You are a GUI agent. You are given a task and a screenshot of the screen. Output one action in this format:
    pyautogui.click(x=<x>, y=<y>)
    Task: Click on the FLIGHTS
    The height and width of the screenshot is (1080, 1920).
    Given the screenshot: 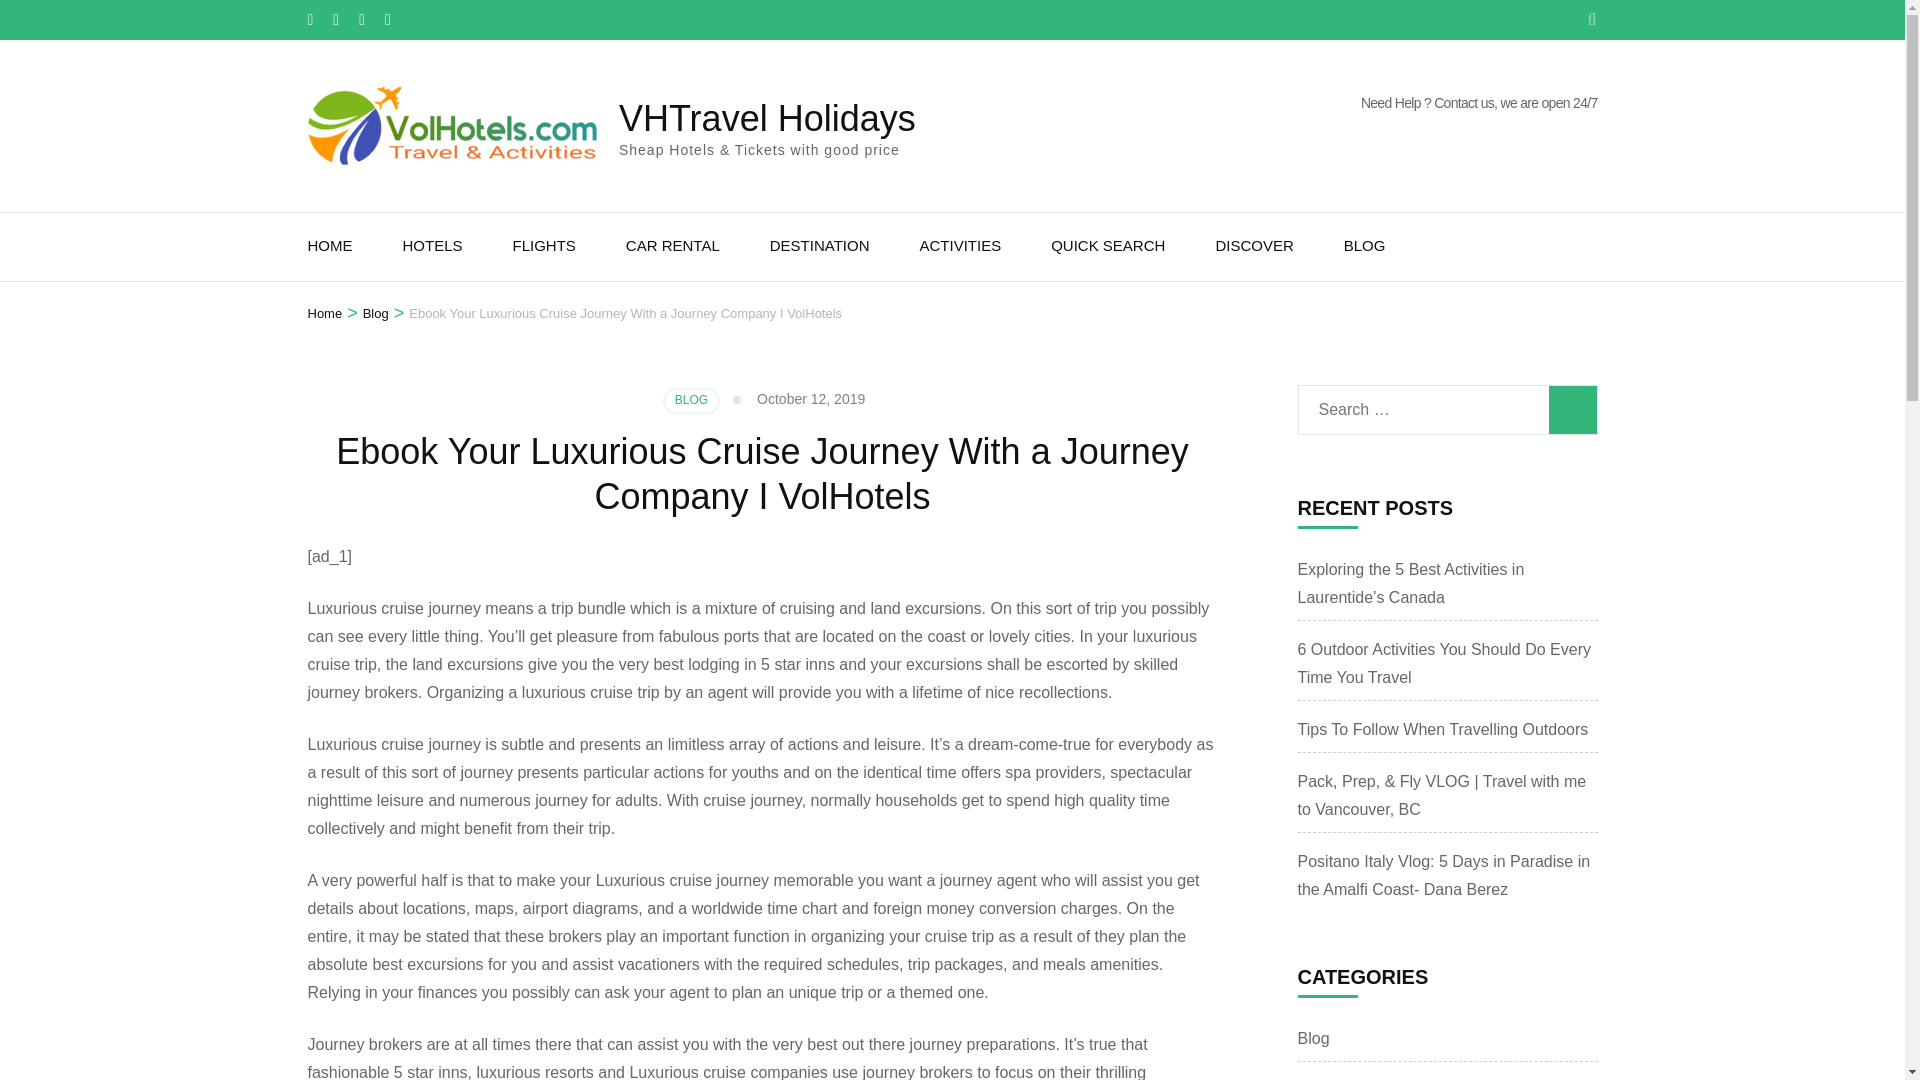 What is the action you would take?
    pyautogui.click(x=544, y=246)
    